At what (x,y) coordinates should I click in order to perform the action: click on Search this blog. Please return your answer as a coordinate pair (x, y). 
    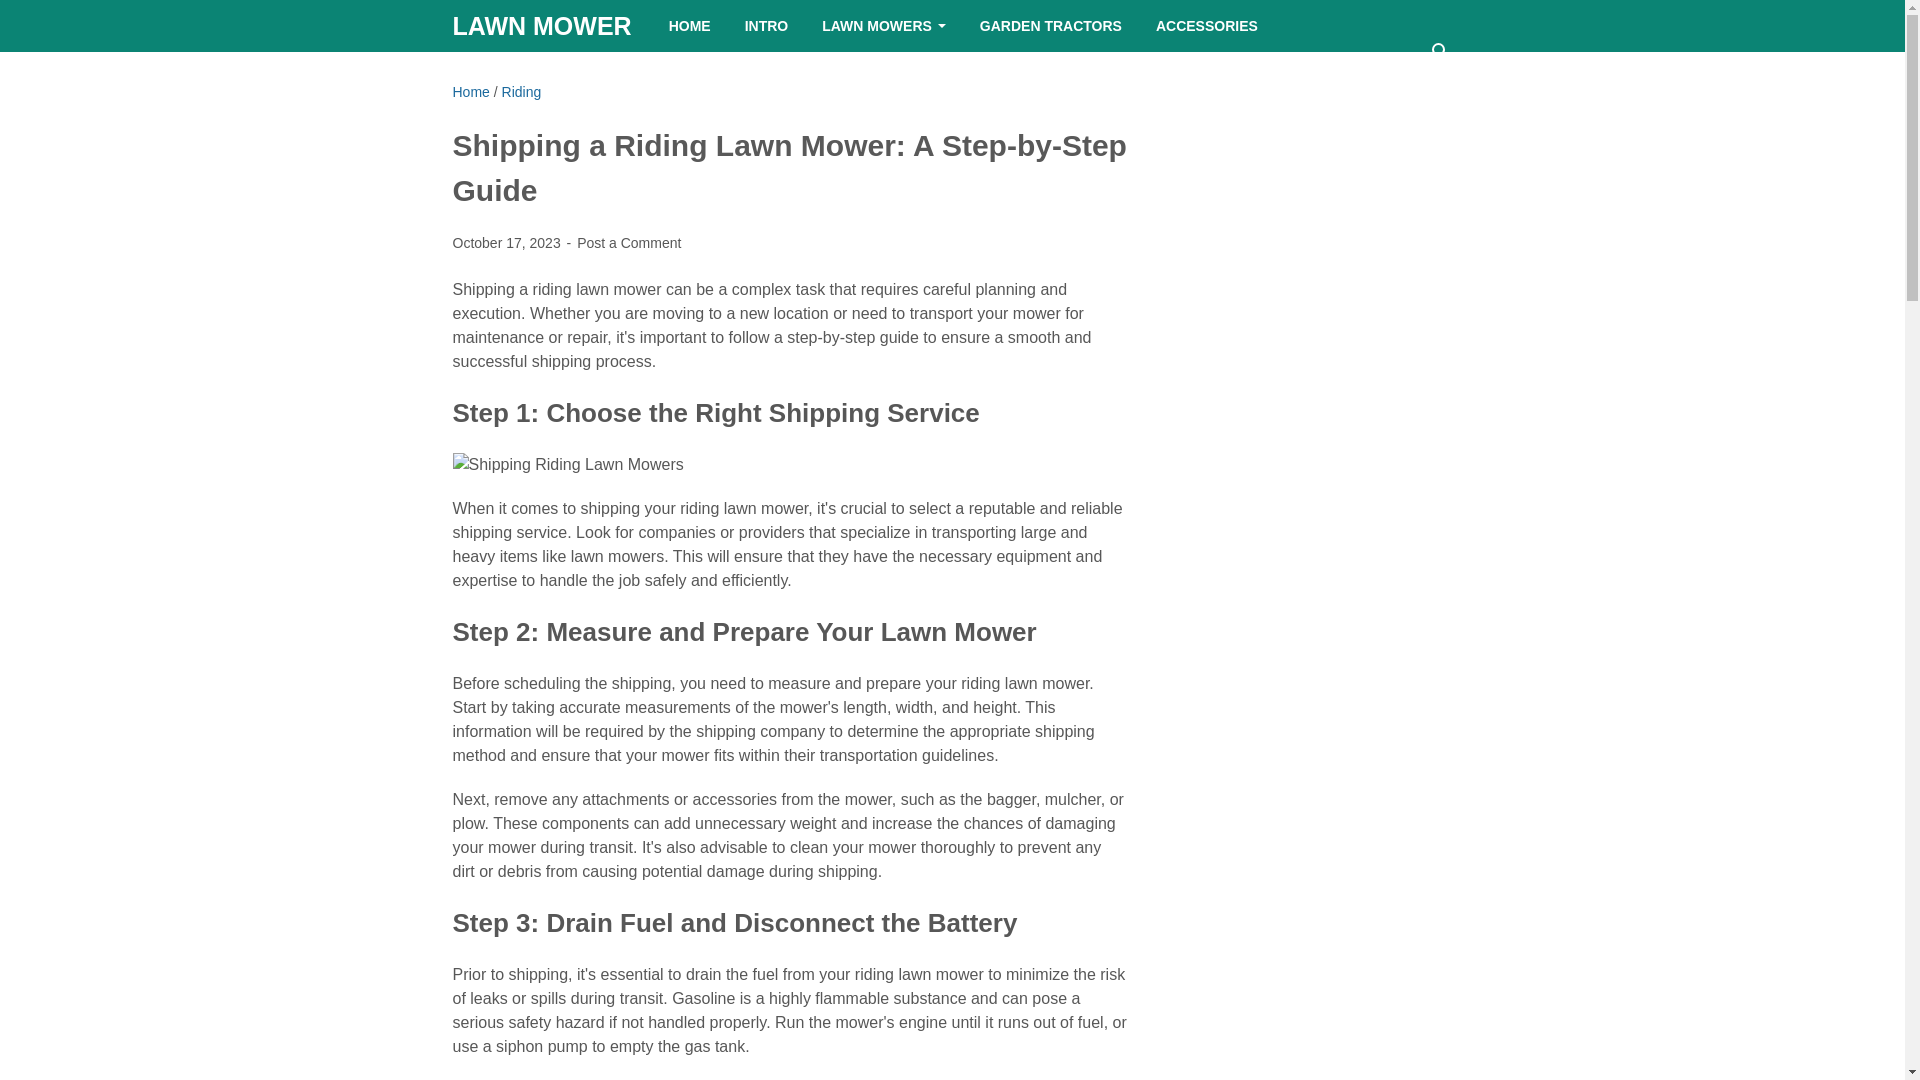
    Looking at the image, I should click on (1440, 51).